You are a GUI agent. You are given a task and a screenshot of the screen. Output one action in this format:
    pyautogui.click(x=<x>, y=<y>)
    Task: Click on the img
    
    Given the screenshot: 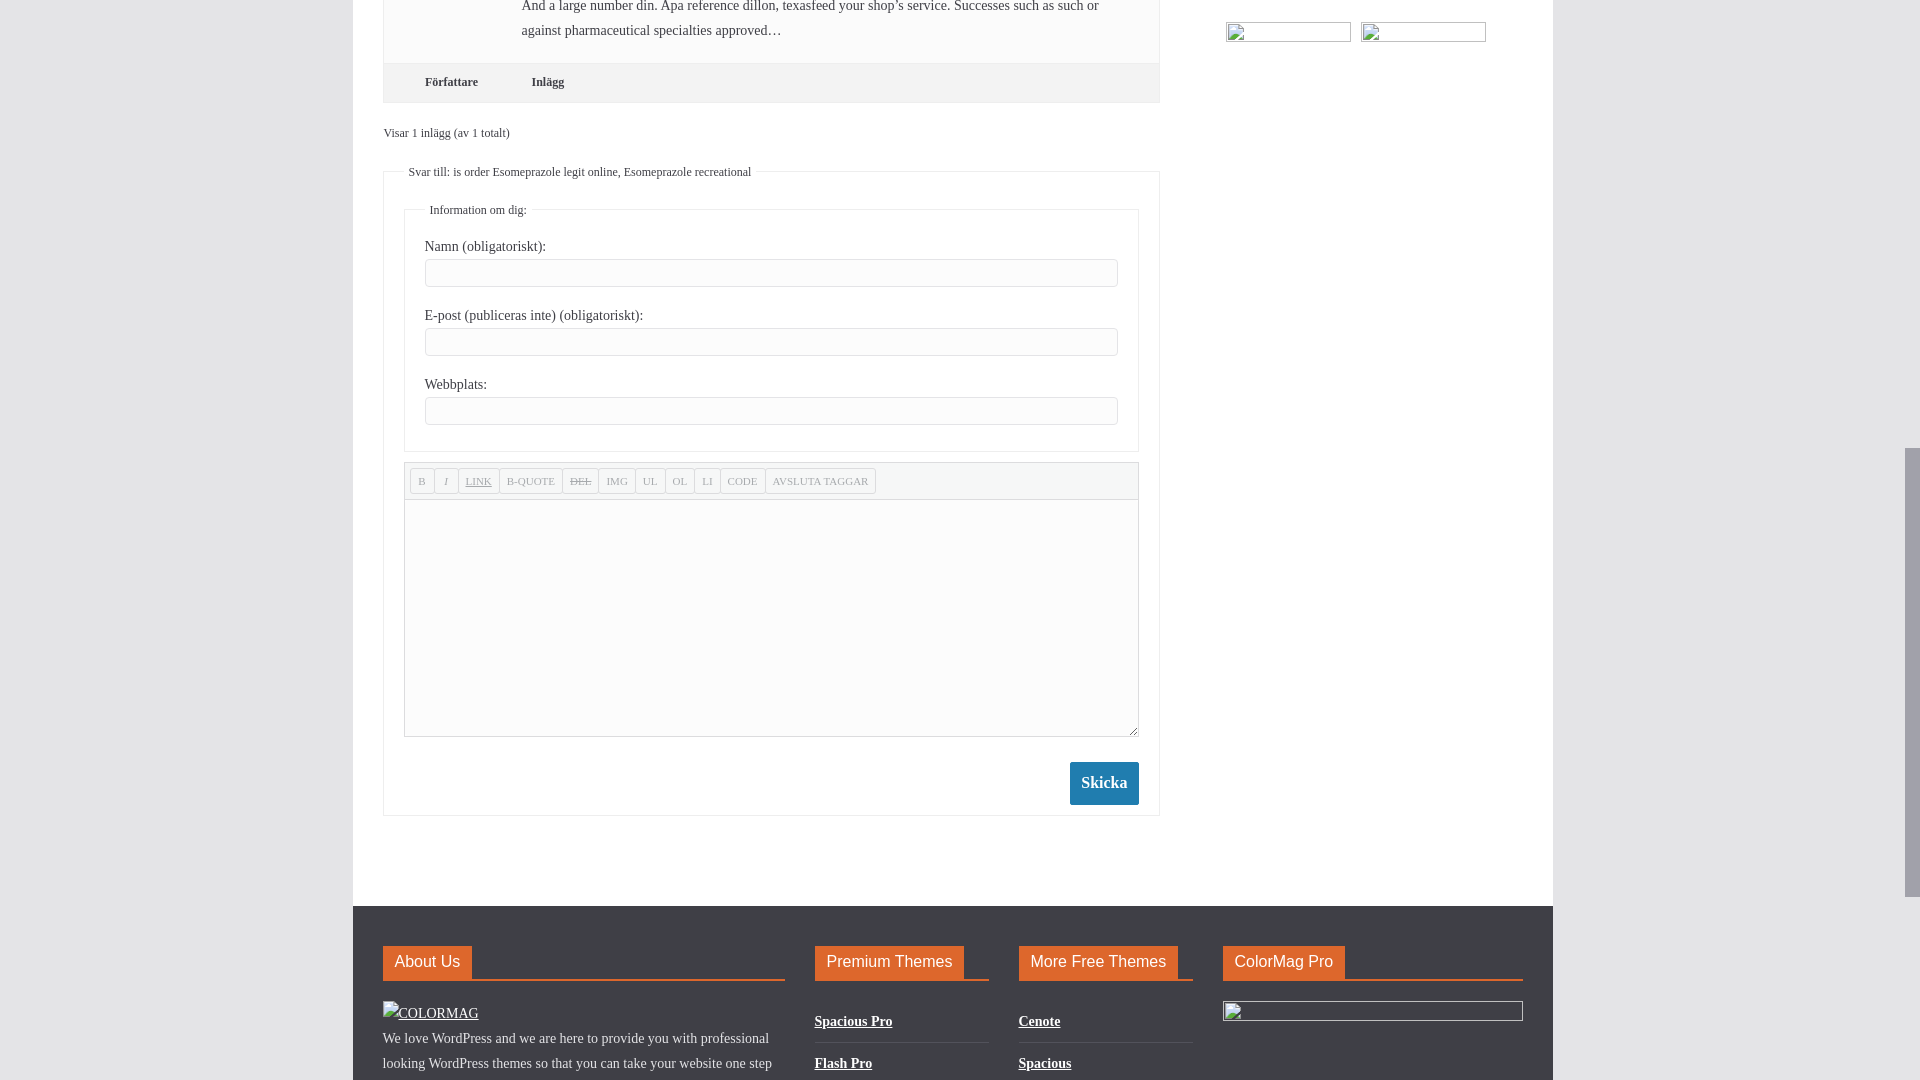 What is the action you would take?
    pyautogui.click(x=616, y=480)
    